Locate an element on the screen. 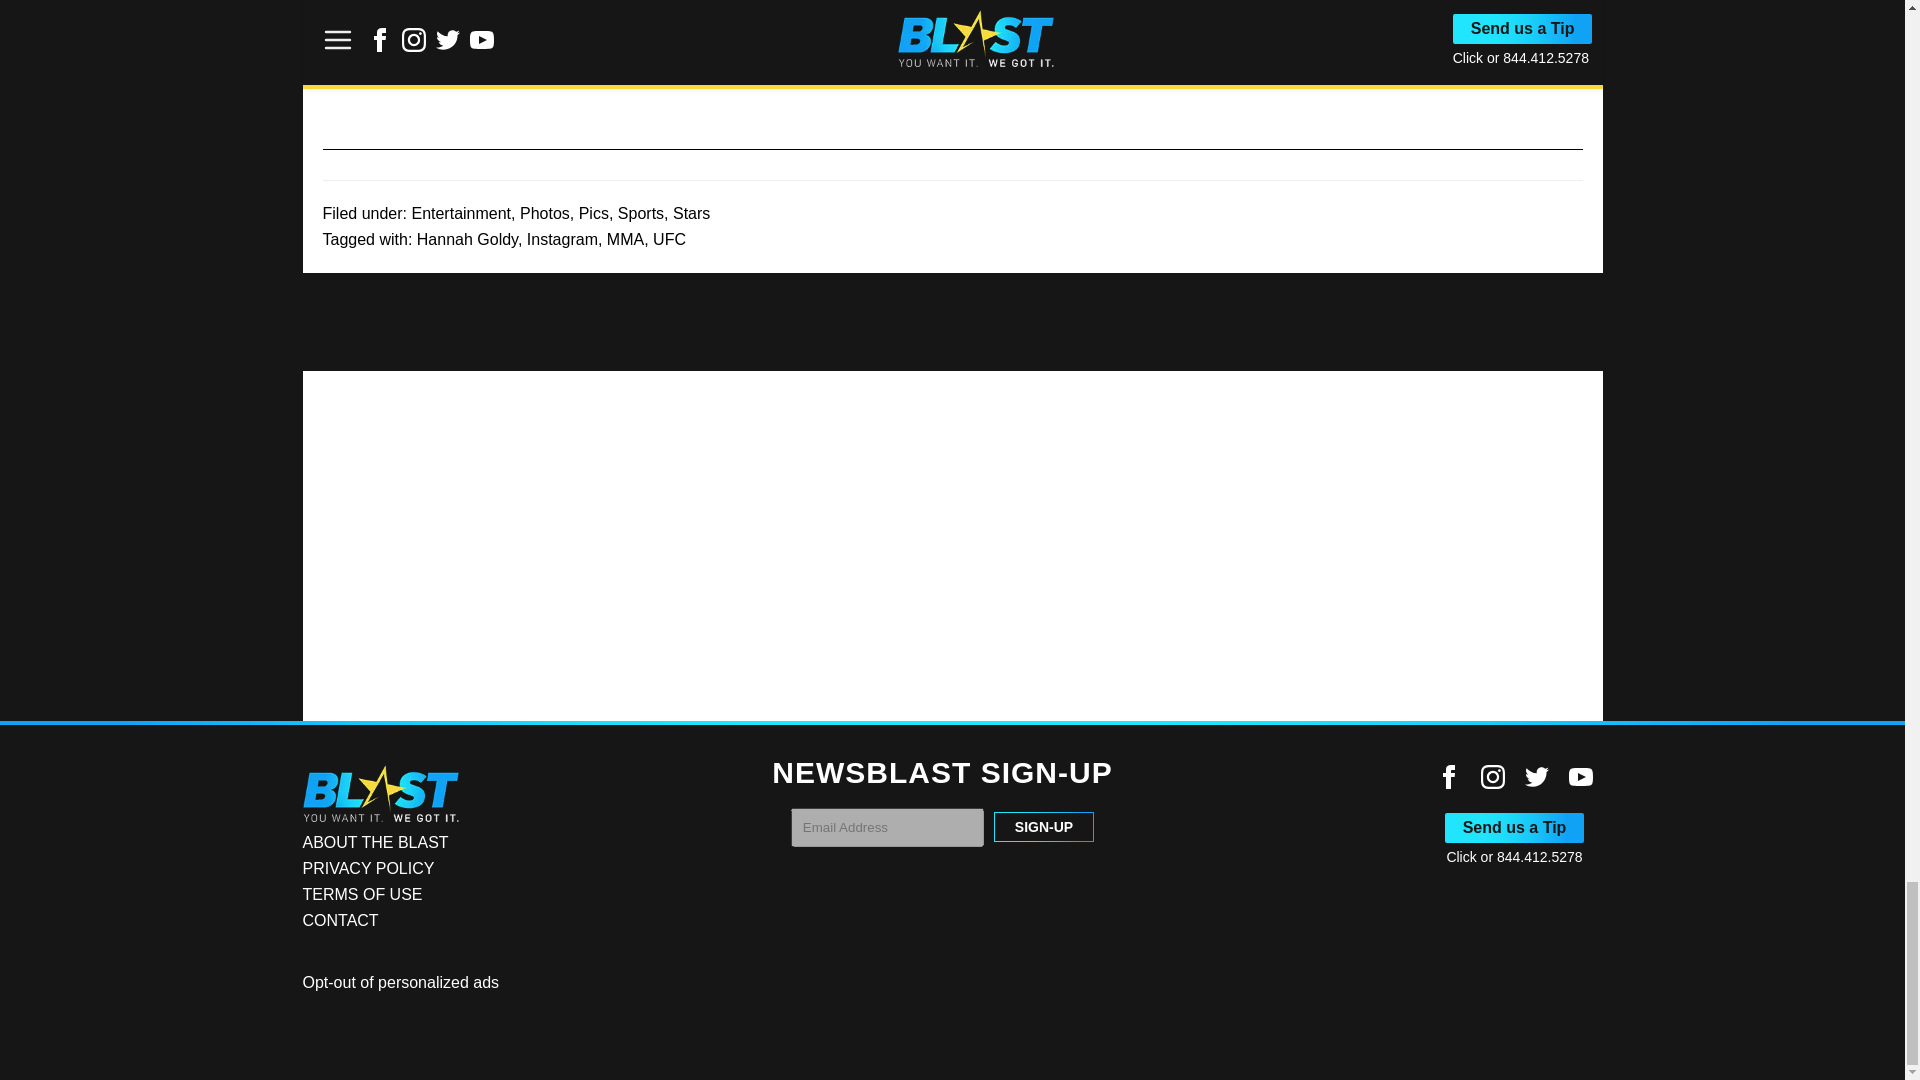  Photos is located at coordinates (545, 214).